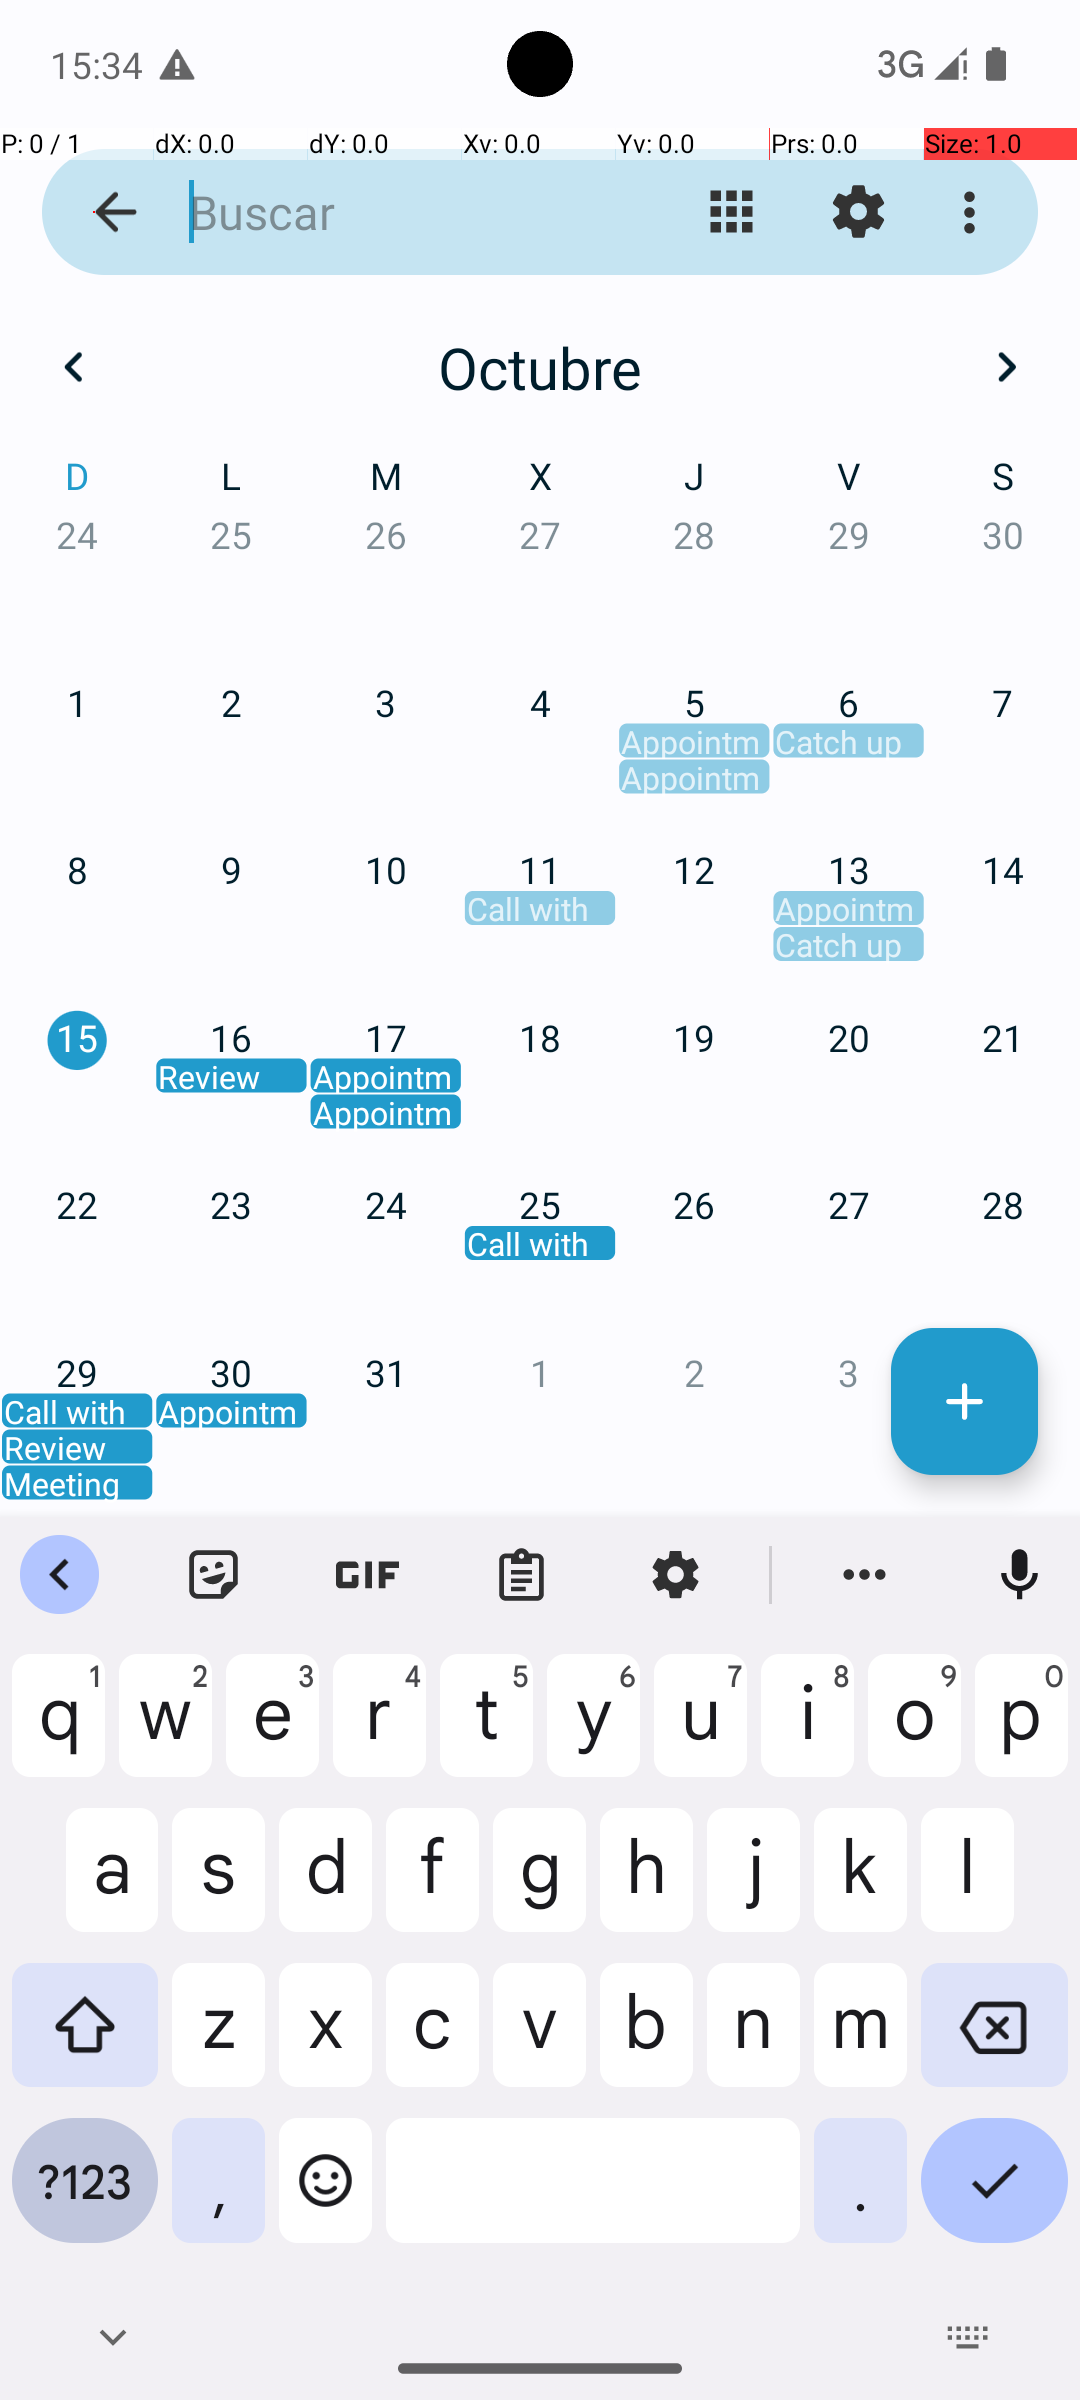  Describe the element at coordinates (540, 367) in the screenshot. I see `Octubre` at that location.